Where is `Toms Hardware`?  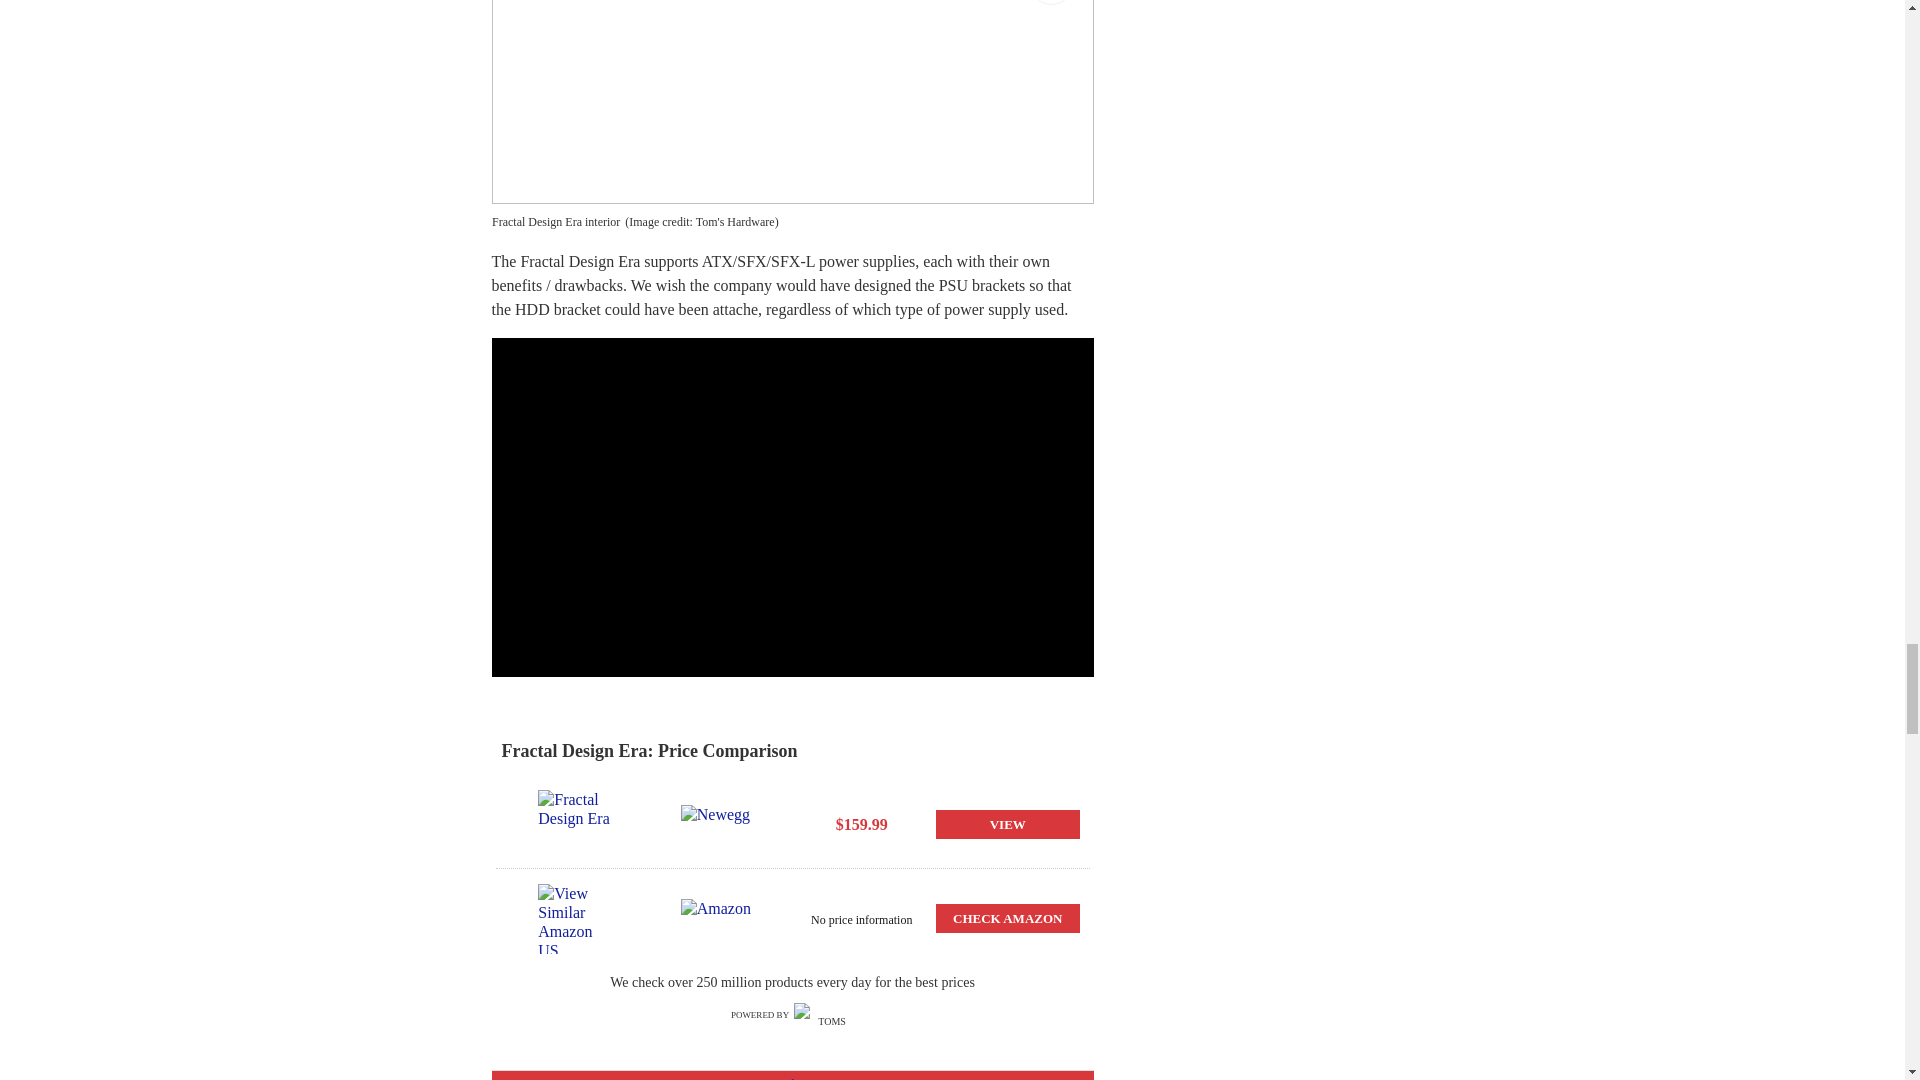 Toms Hardware is located at coordinates (824, 1016).